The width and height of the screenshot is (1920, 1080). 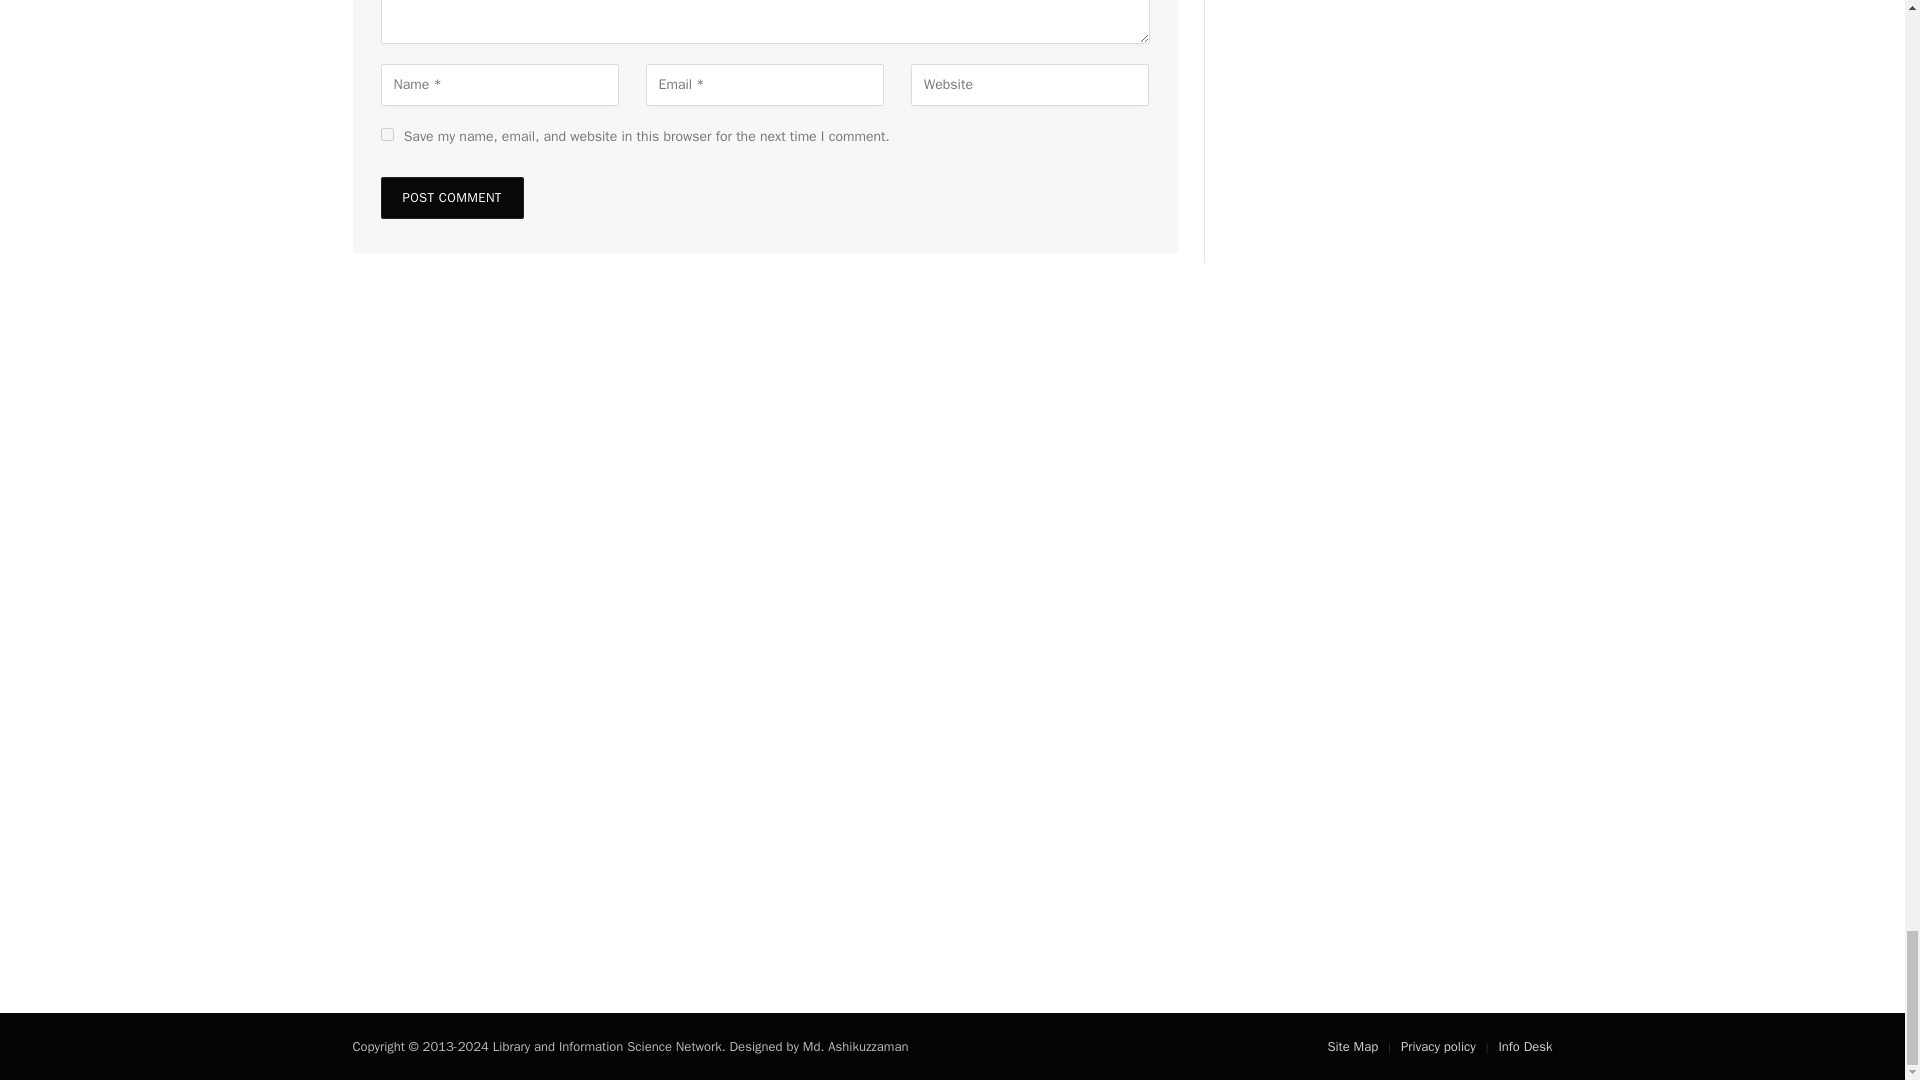 I want to click on yes, so click(x=386, y=134).